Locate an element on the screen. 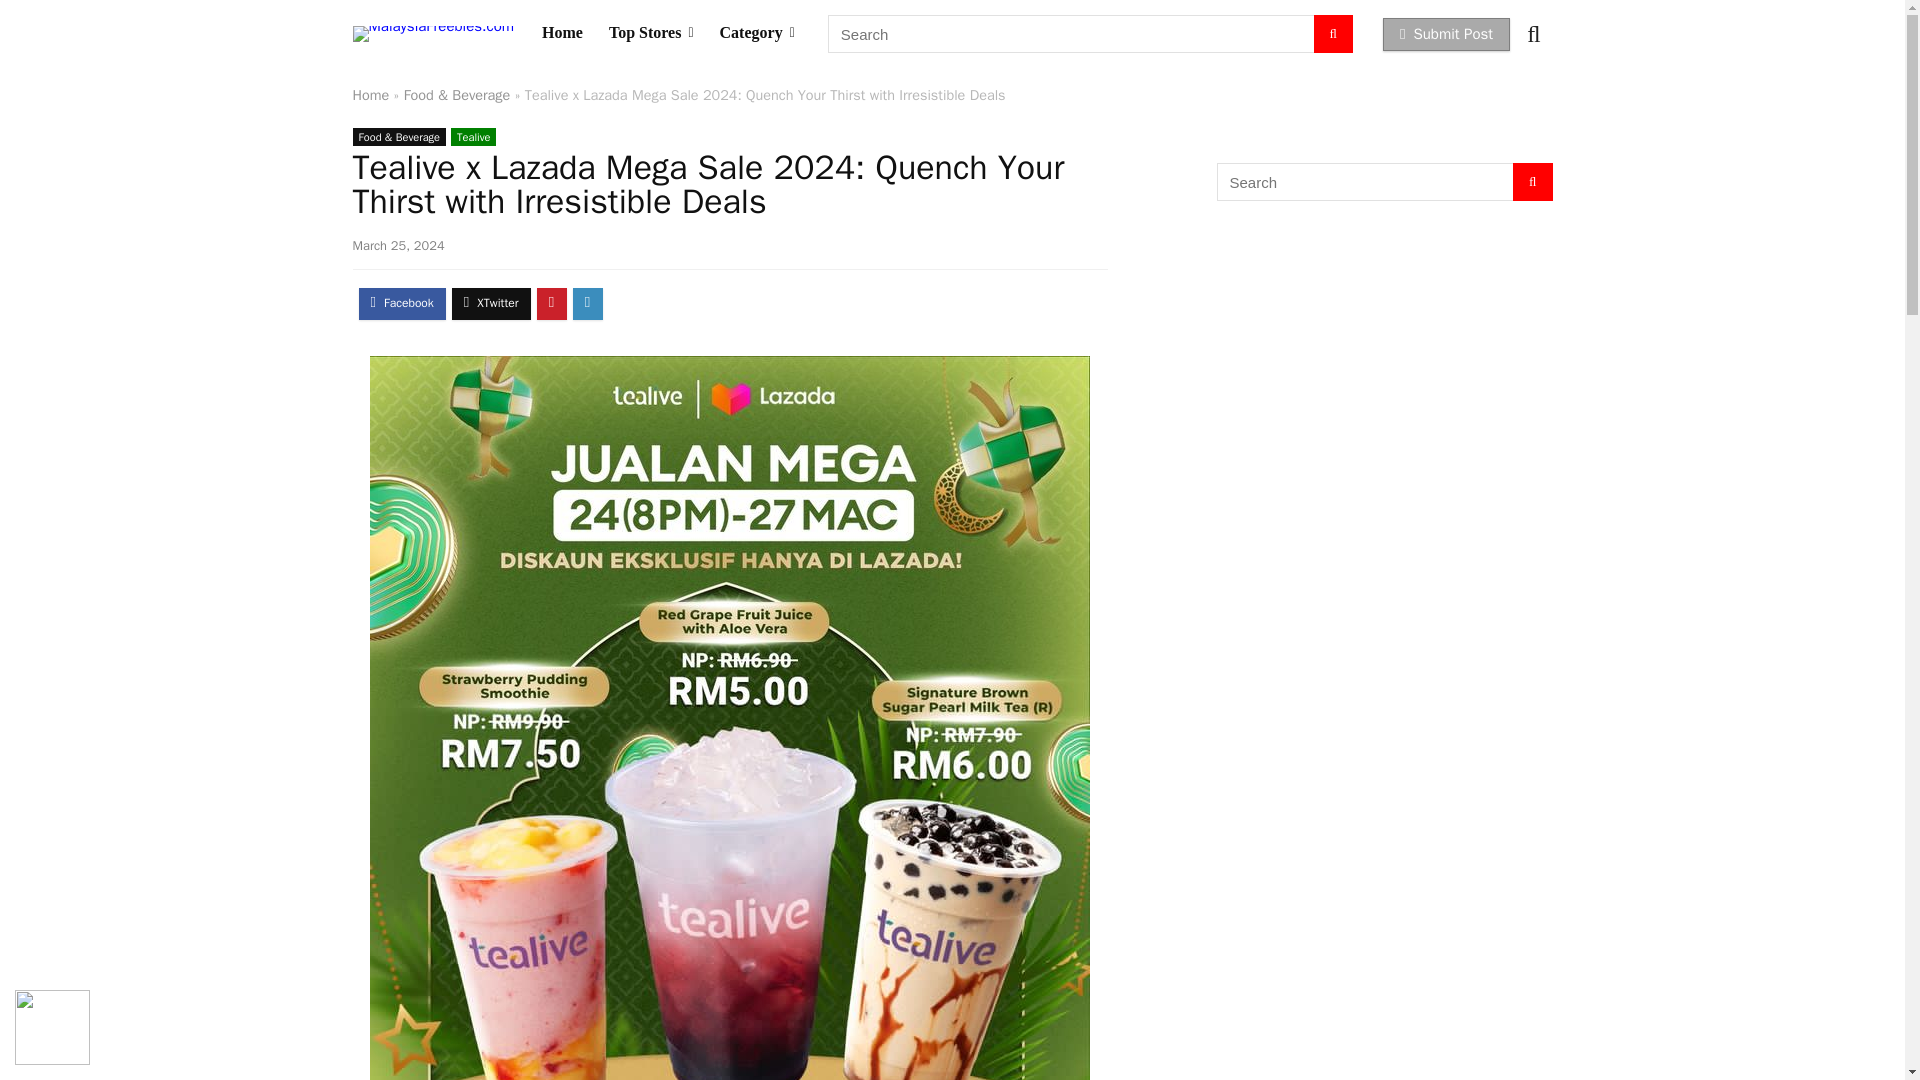  Home is located at coordinates (562, 34).